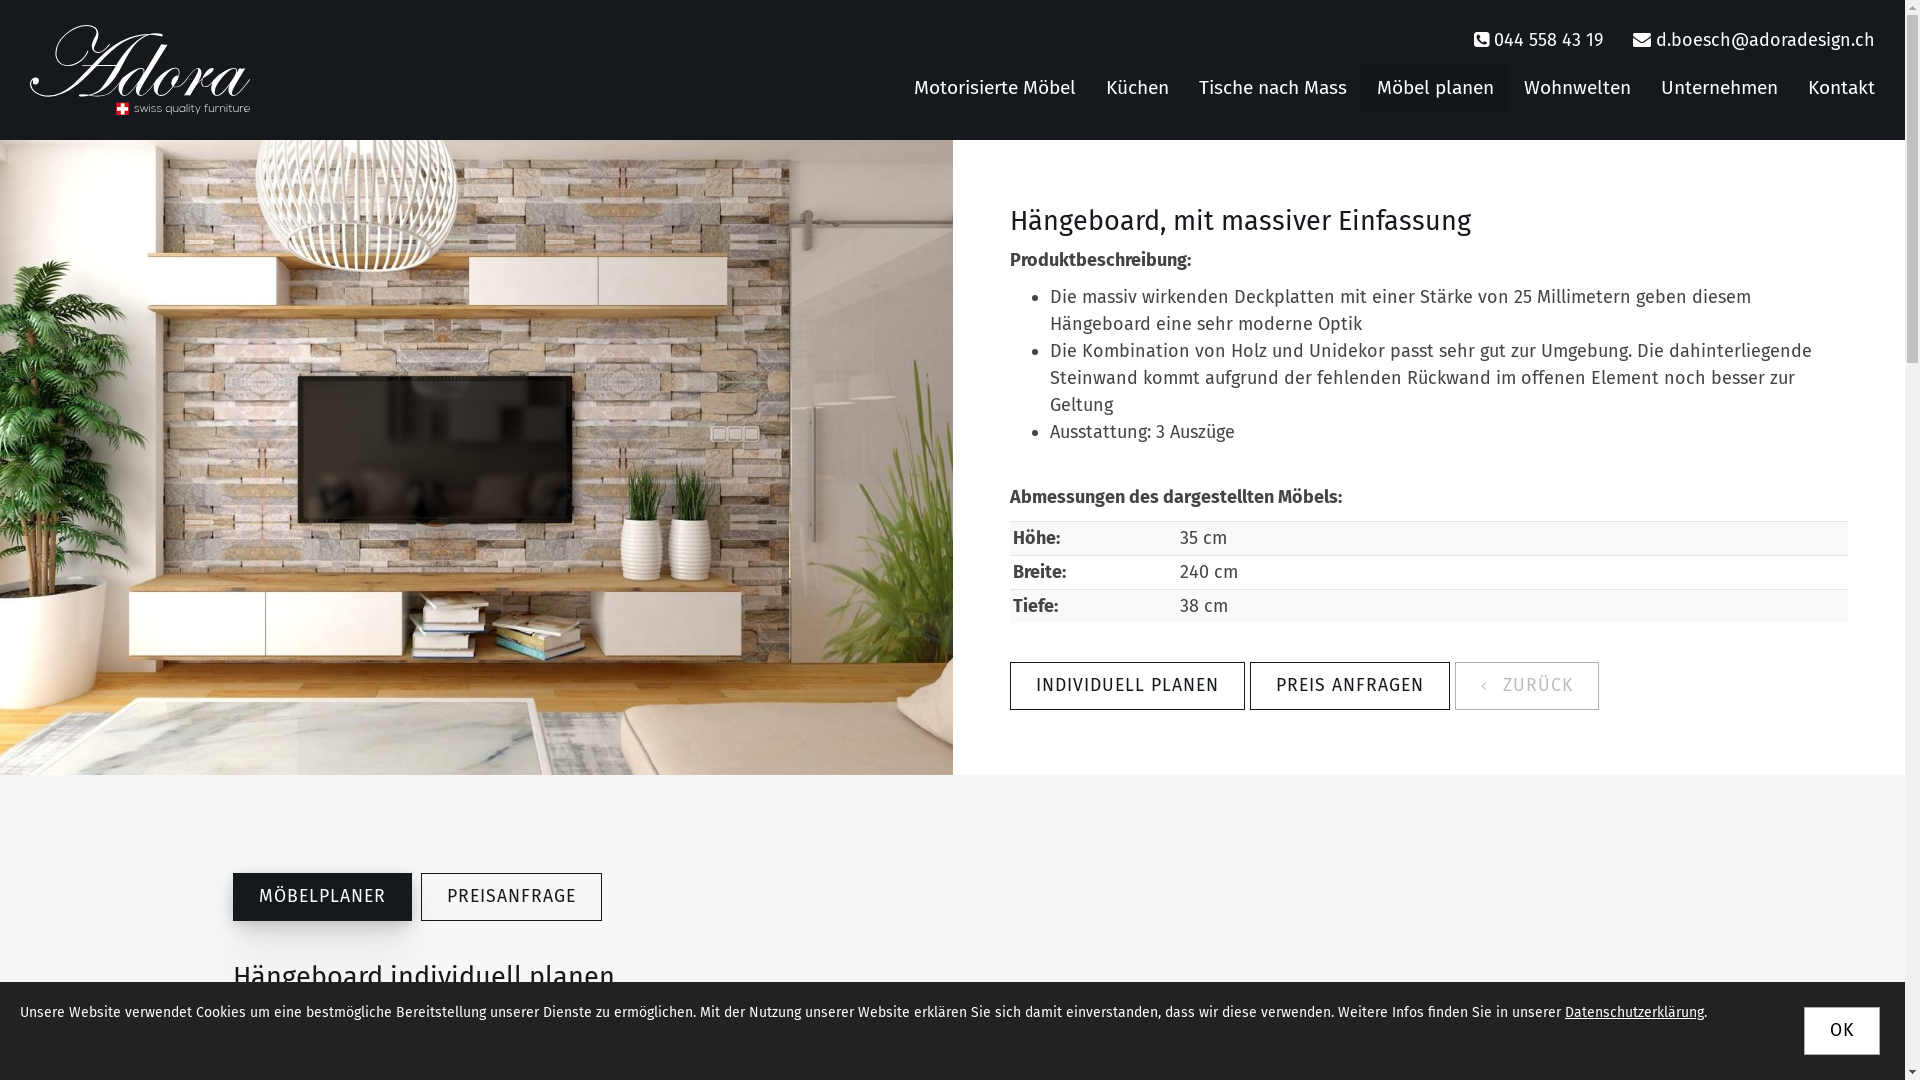 The height and width of the screenshot is (1080, 1920). I want to click on PREIS ANFRAGEN, so click(1350, 686).